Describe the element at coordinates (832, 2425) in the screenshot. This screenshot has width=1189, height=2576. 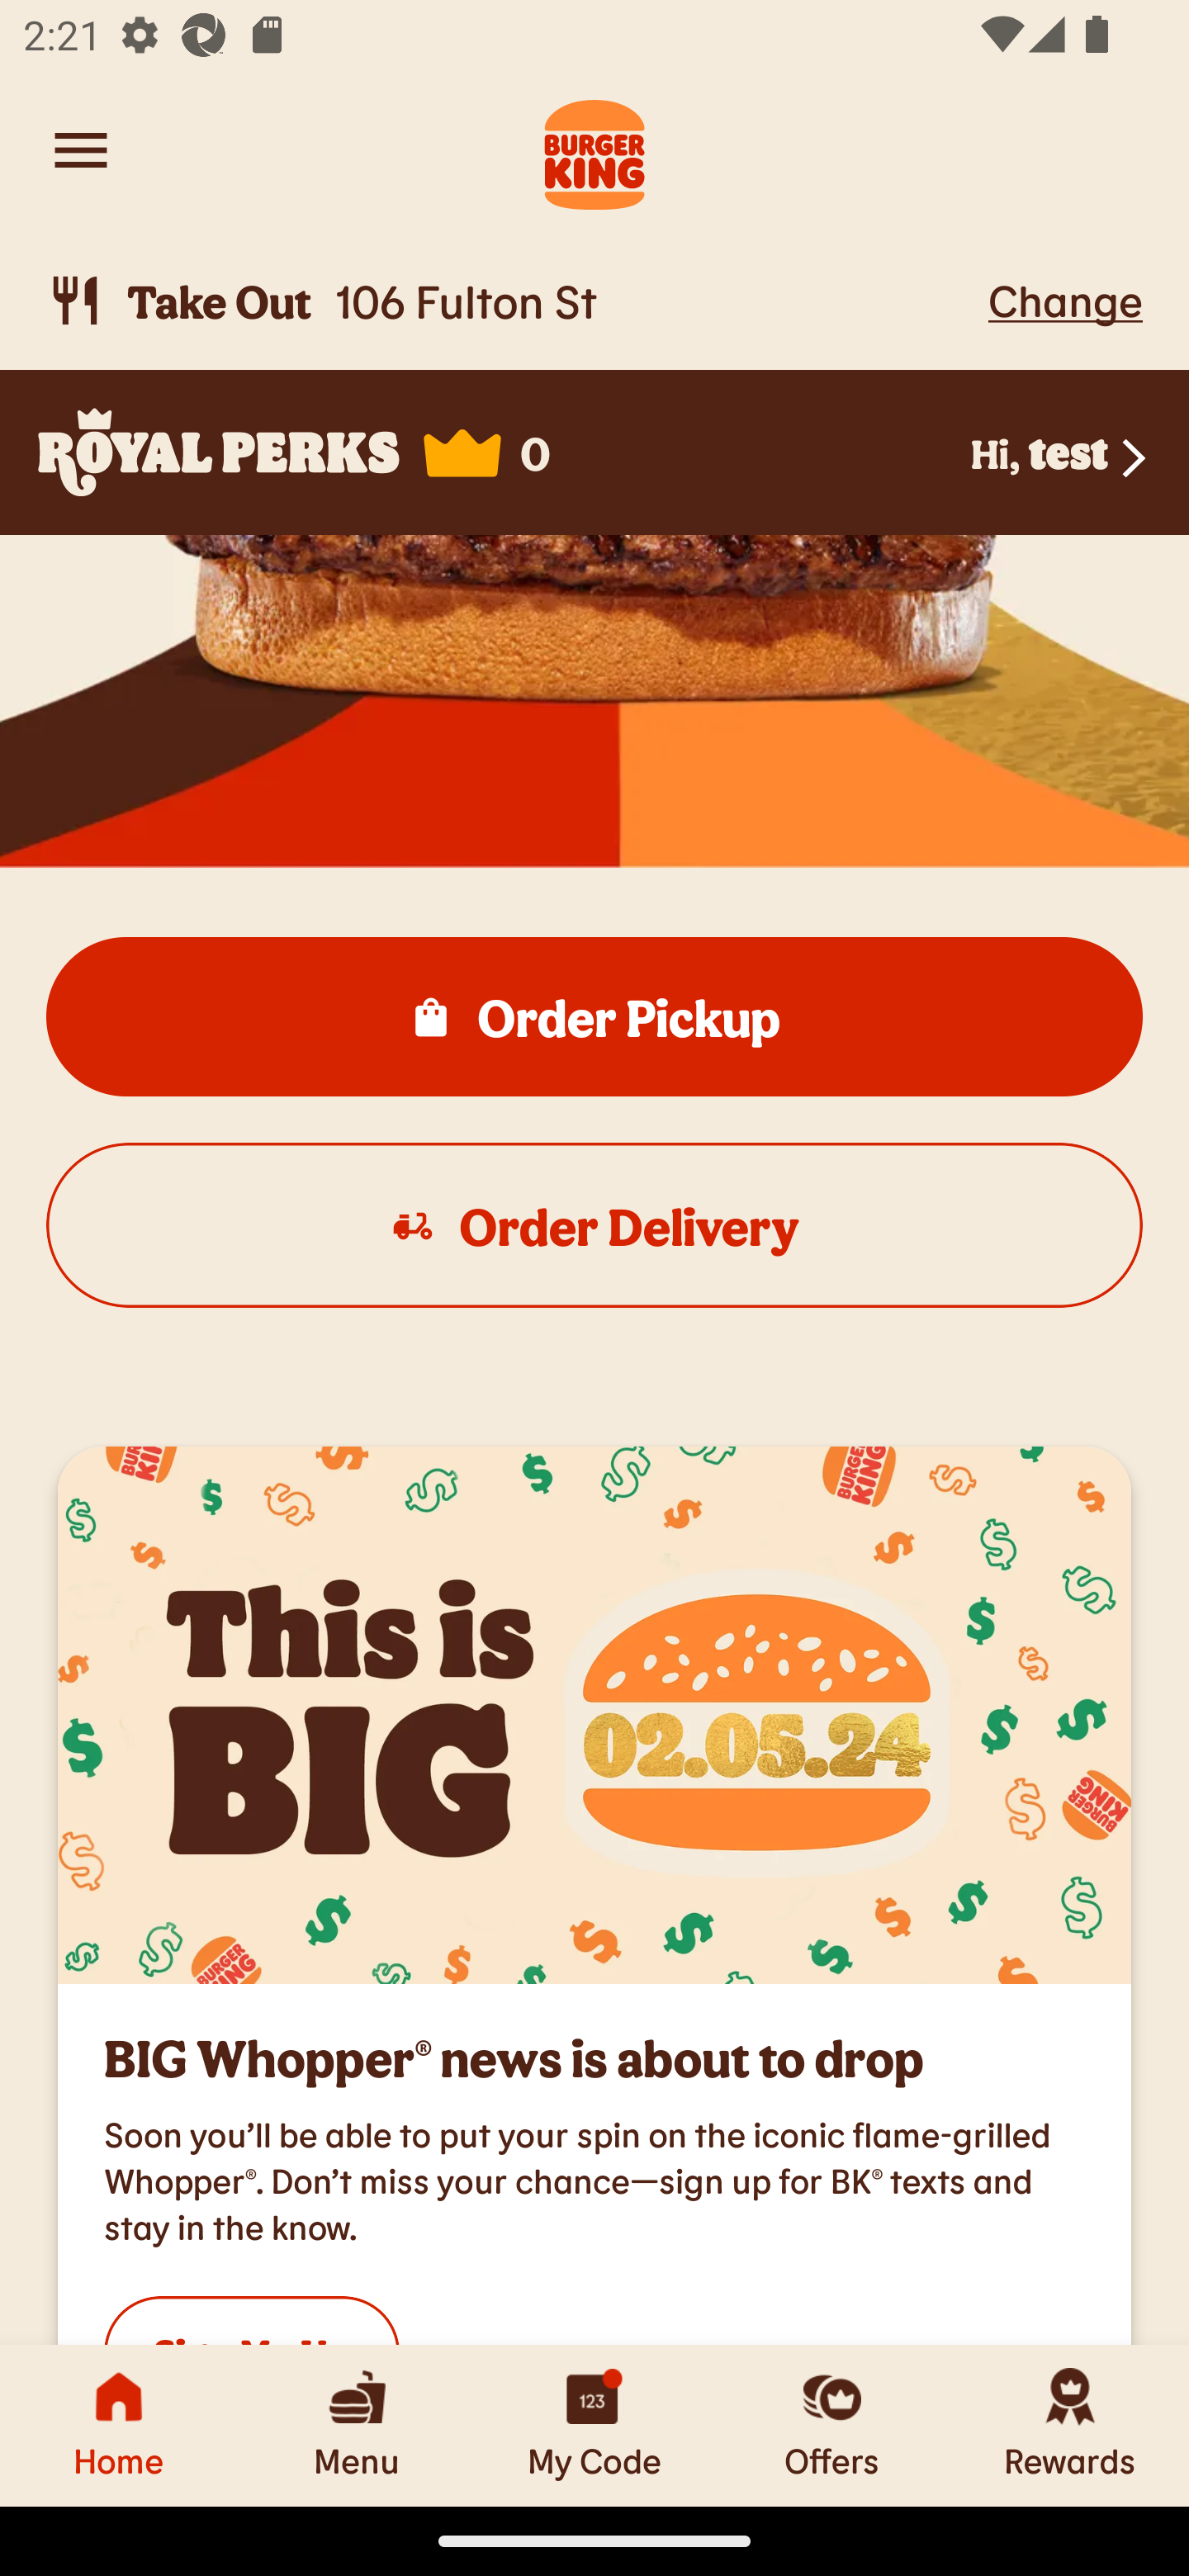
I see `Offers` at that location.